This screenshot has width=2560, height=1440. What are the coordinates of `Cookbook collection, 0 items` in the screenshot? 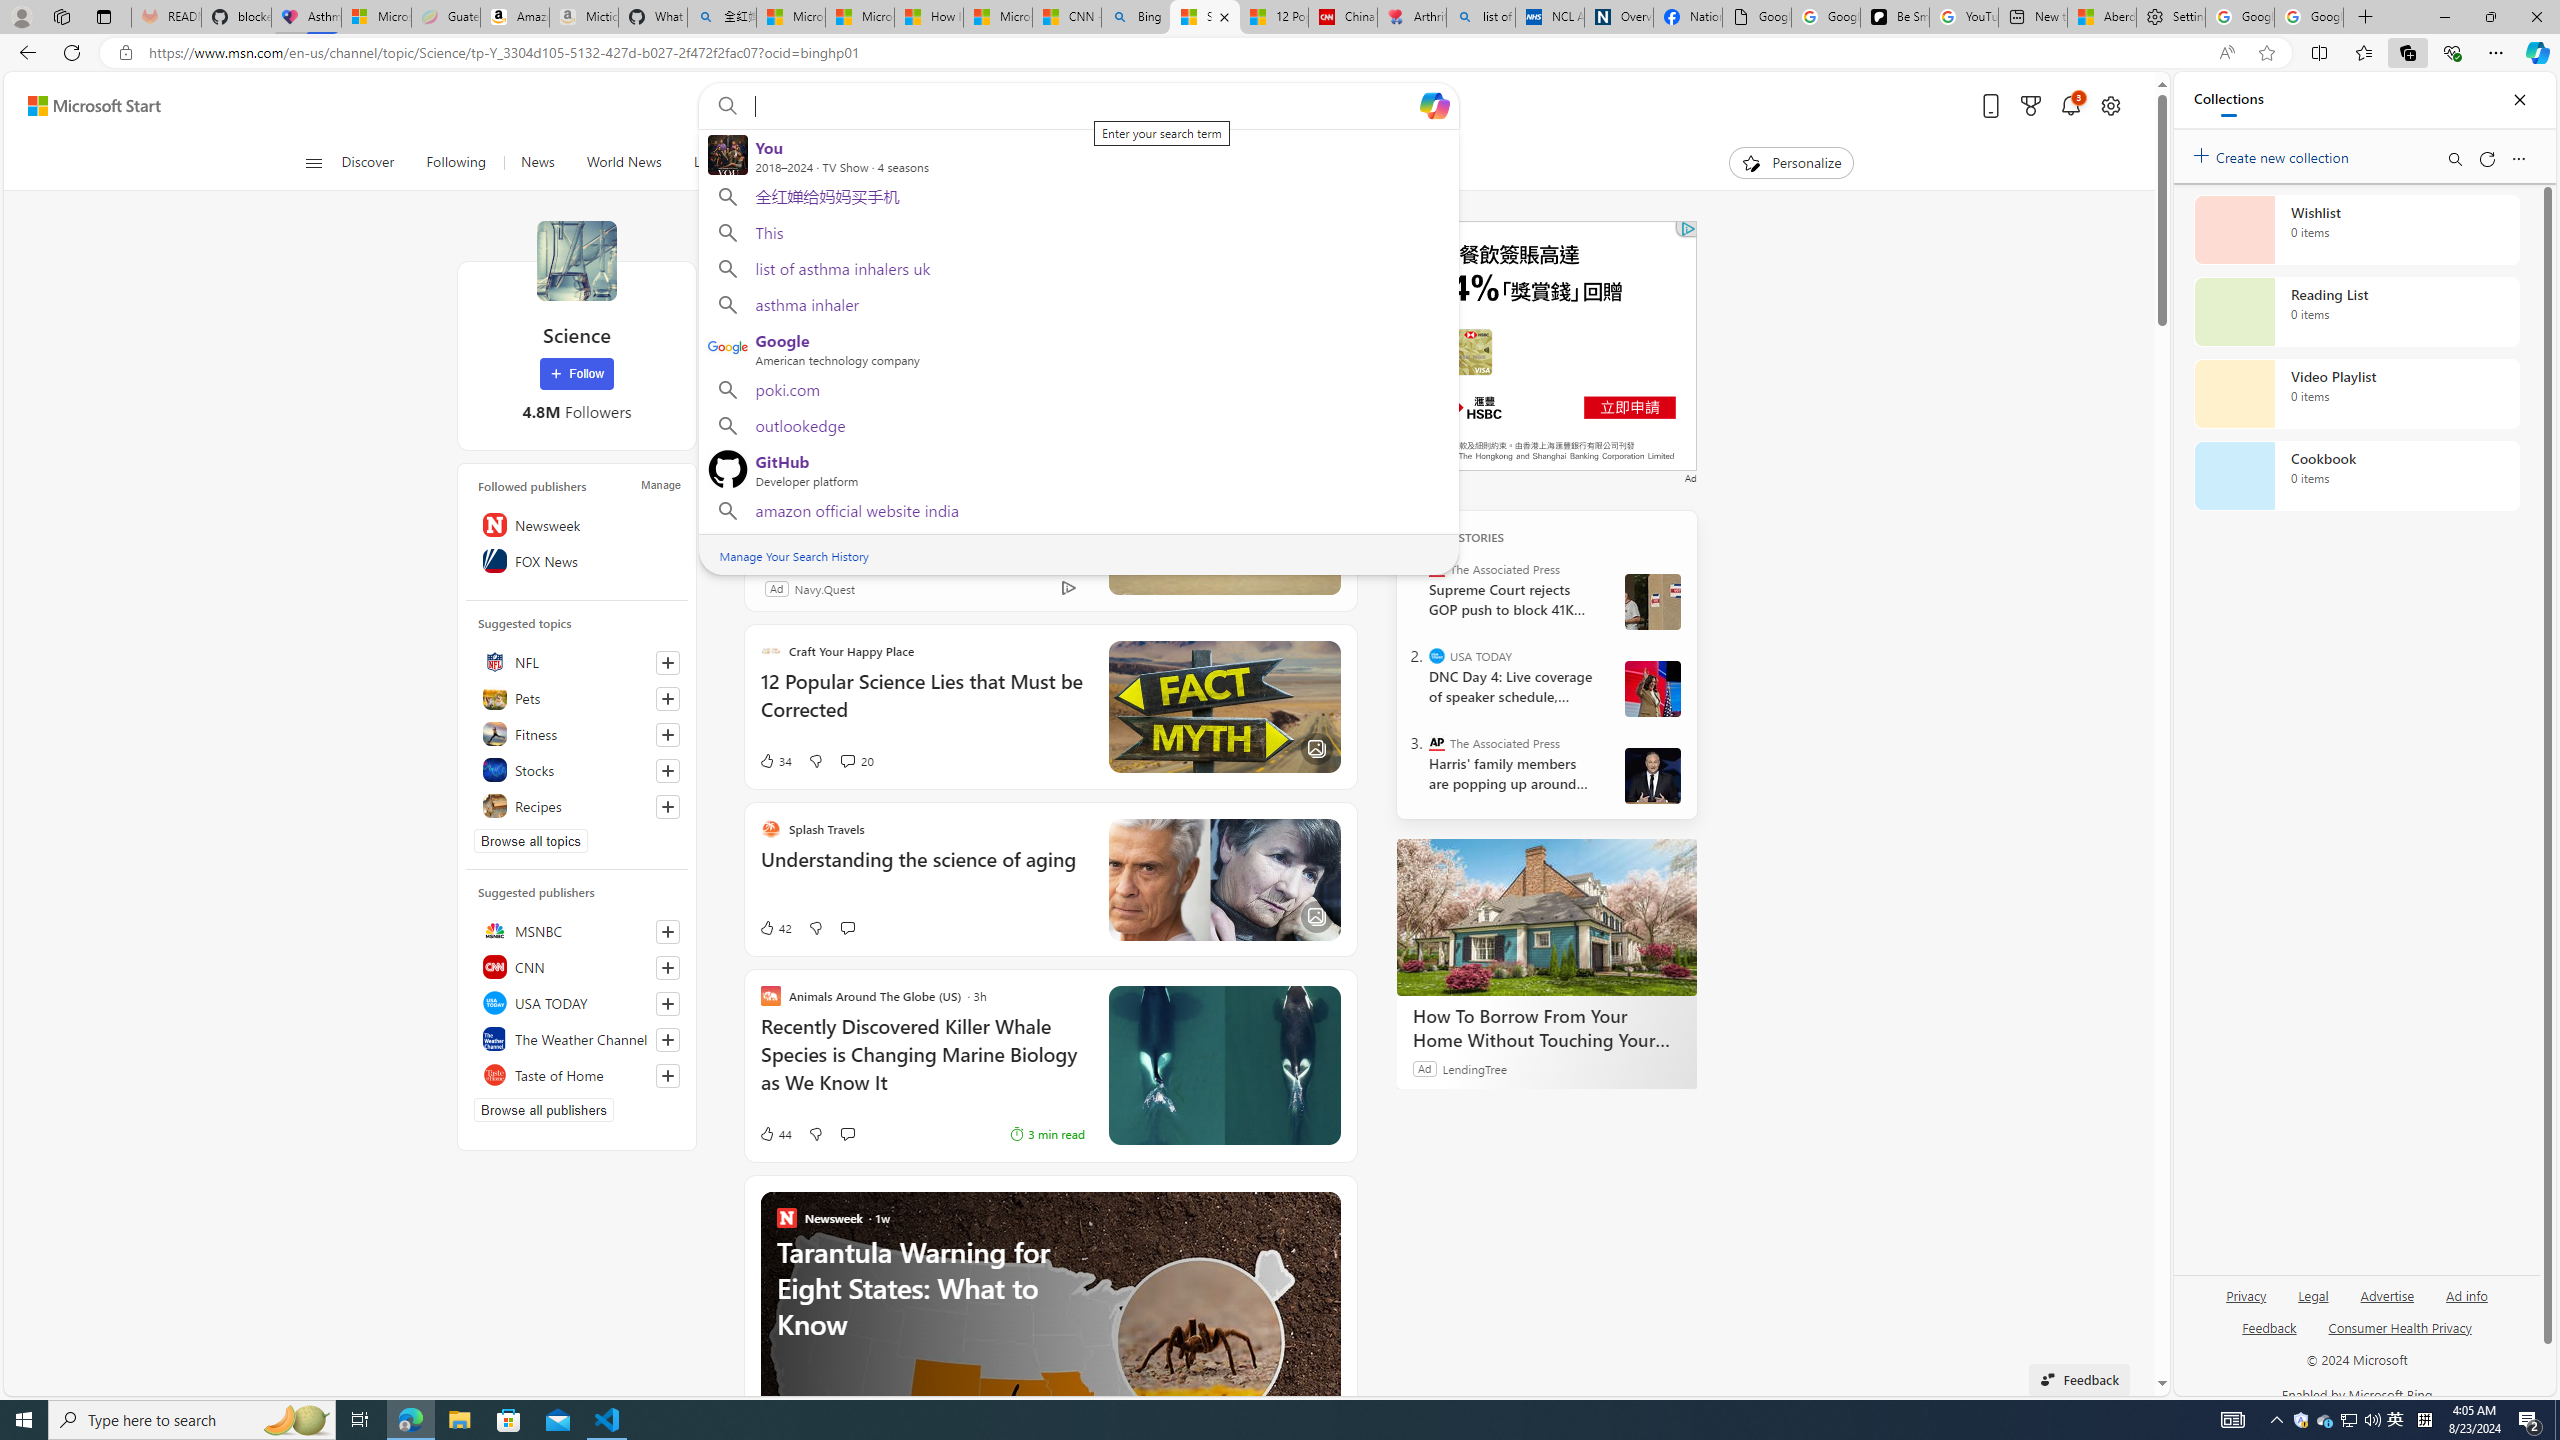 It's located at (2356, 476).